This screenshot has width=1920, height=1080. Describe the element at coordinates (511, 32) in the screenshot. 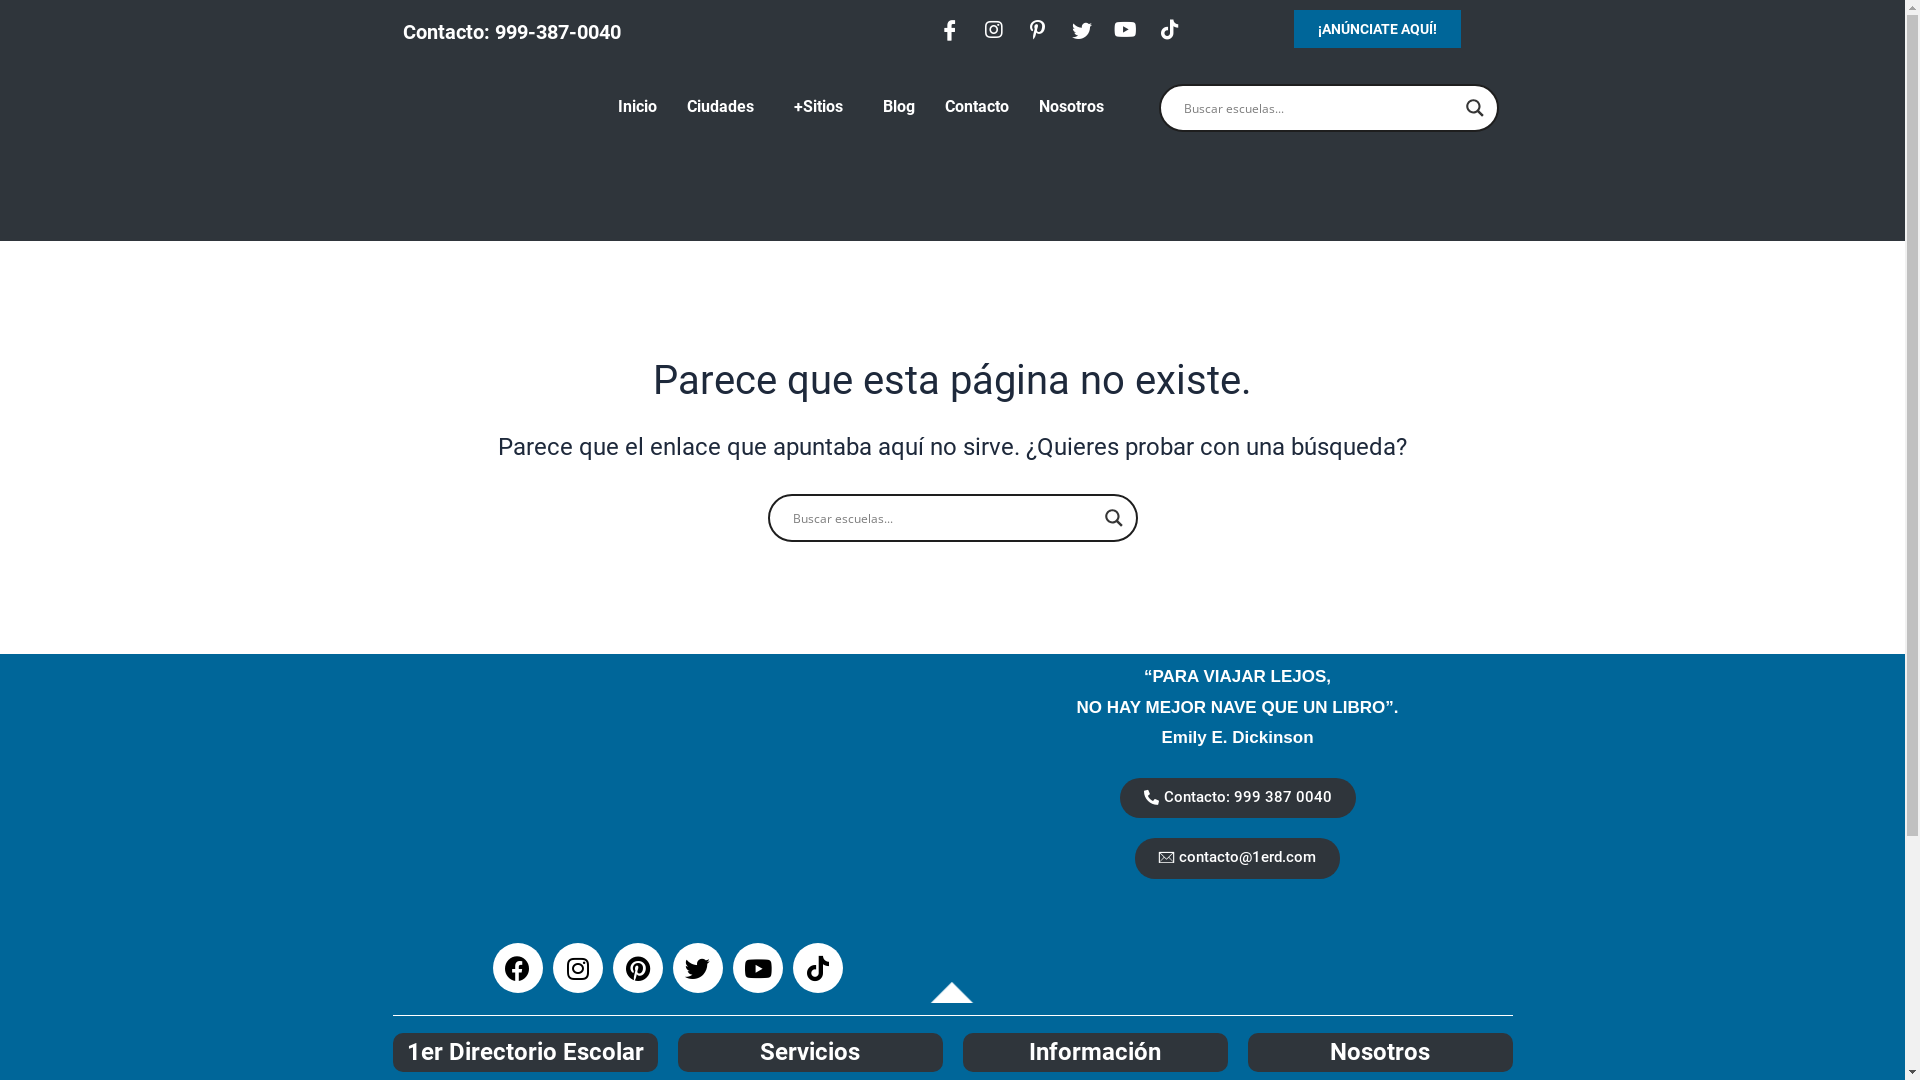

I see `Contacto: 999-387-0040` at that location.